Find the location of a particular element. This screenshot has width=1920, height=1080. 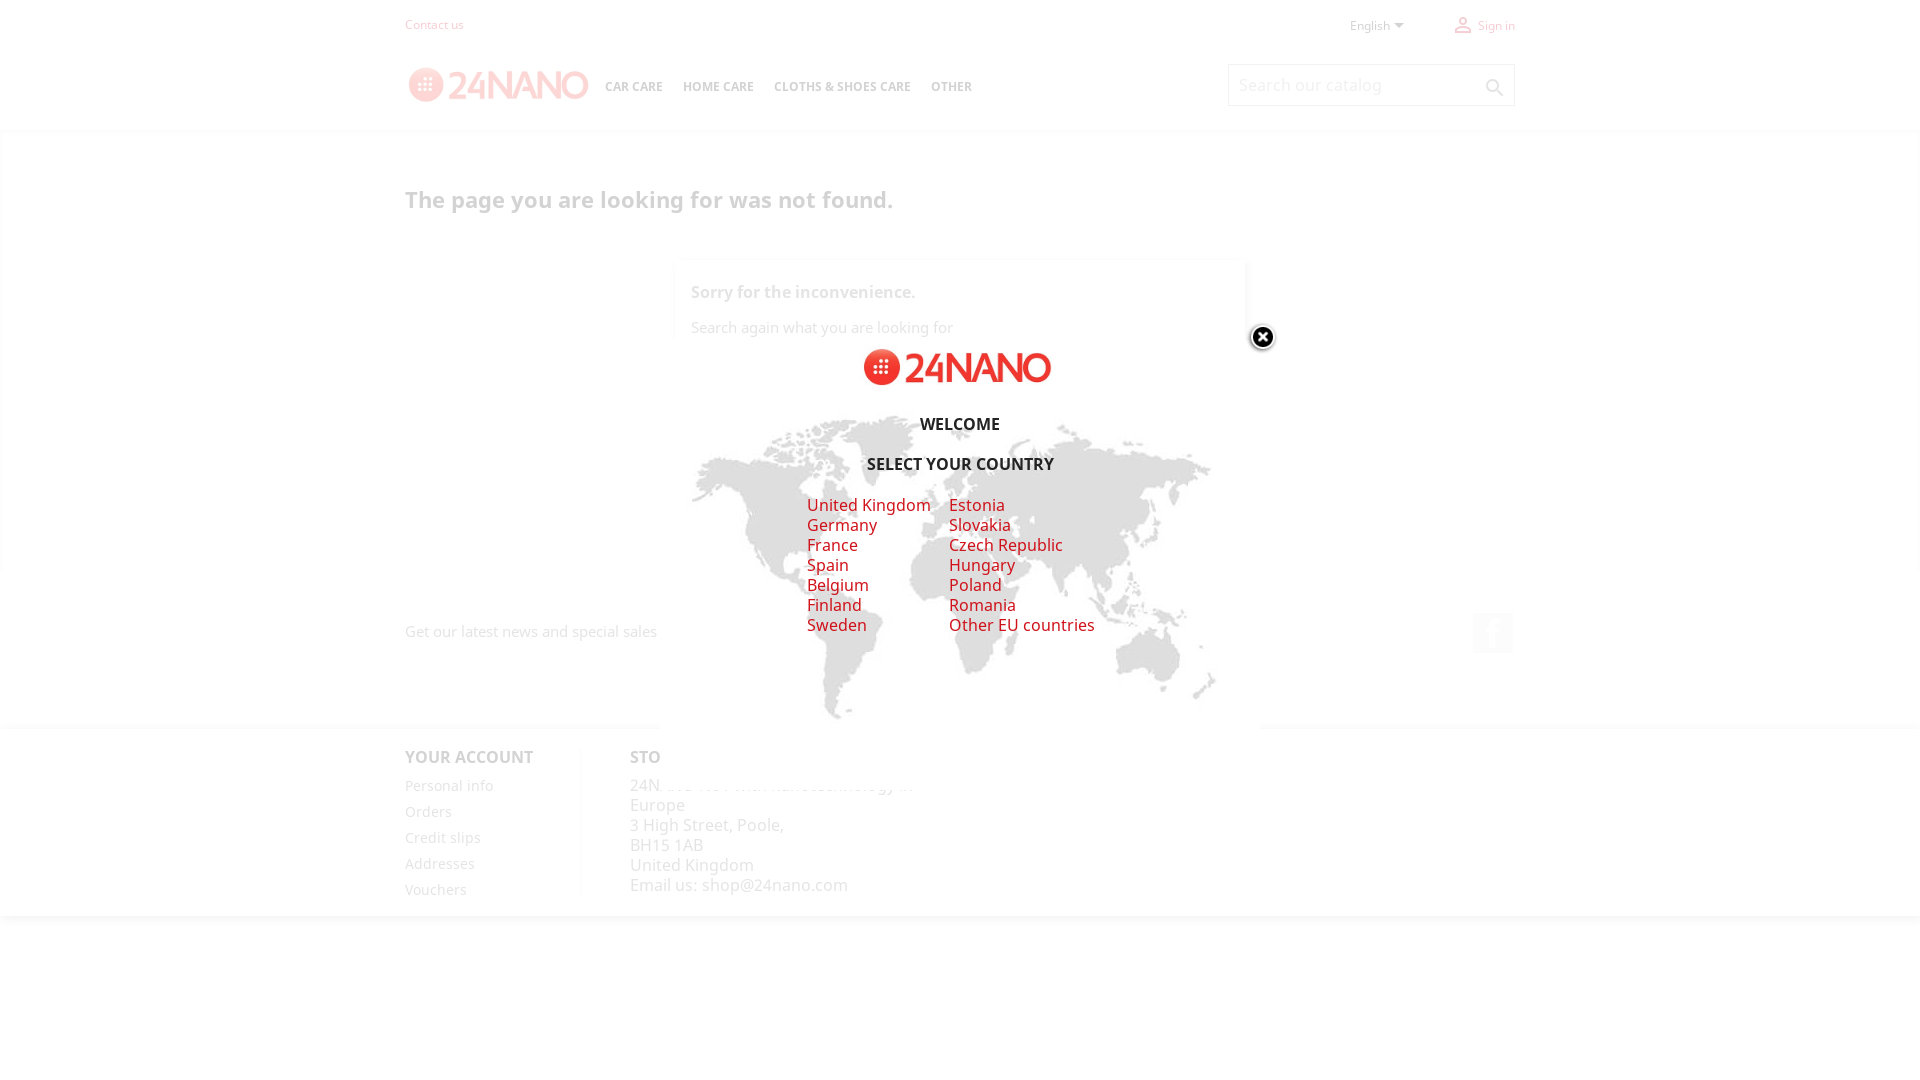

Vouchers is located at coordinates (436, 890).